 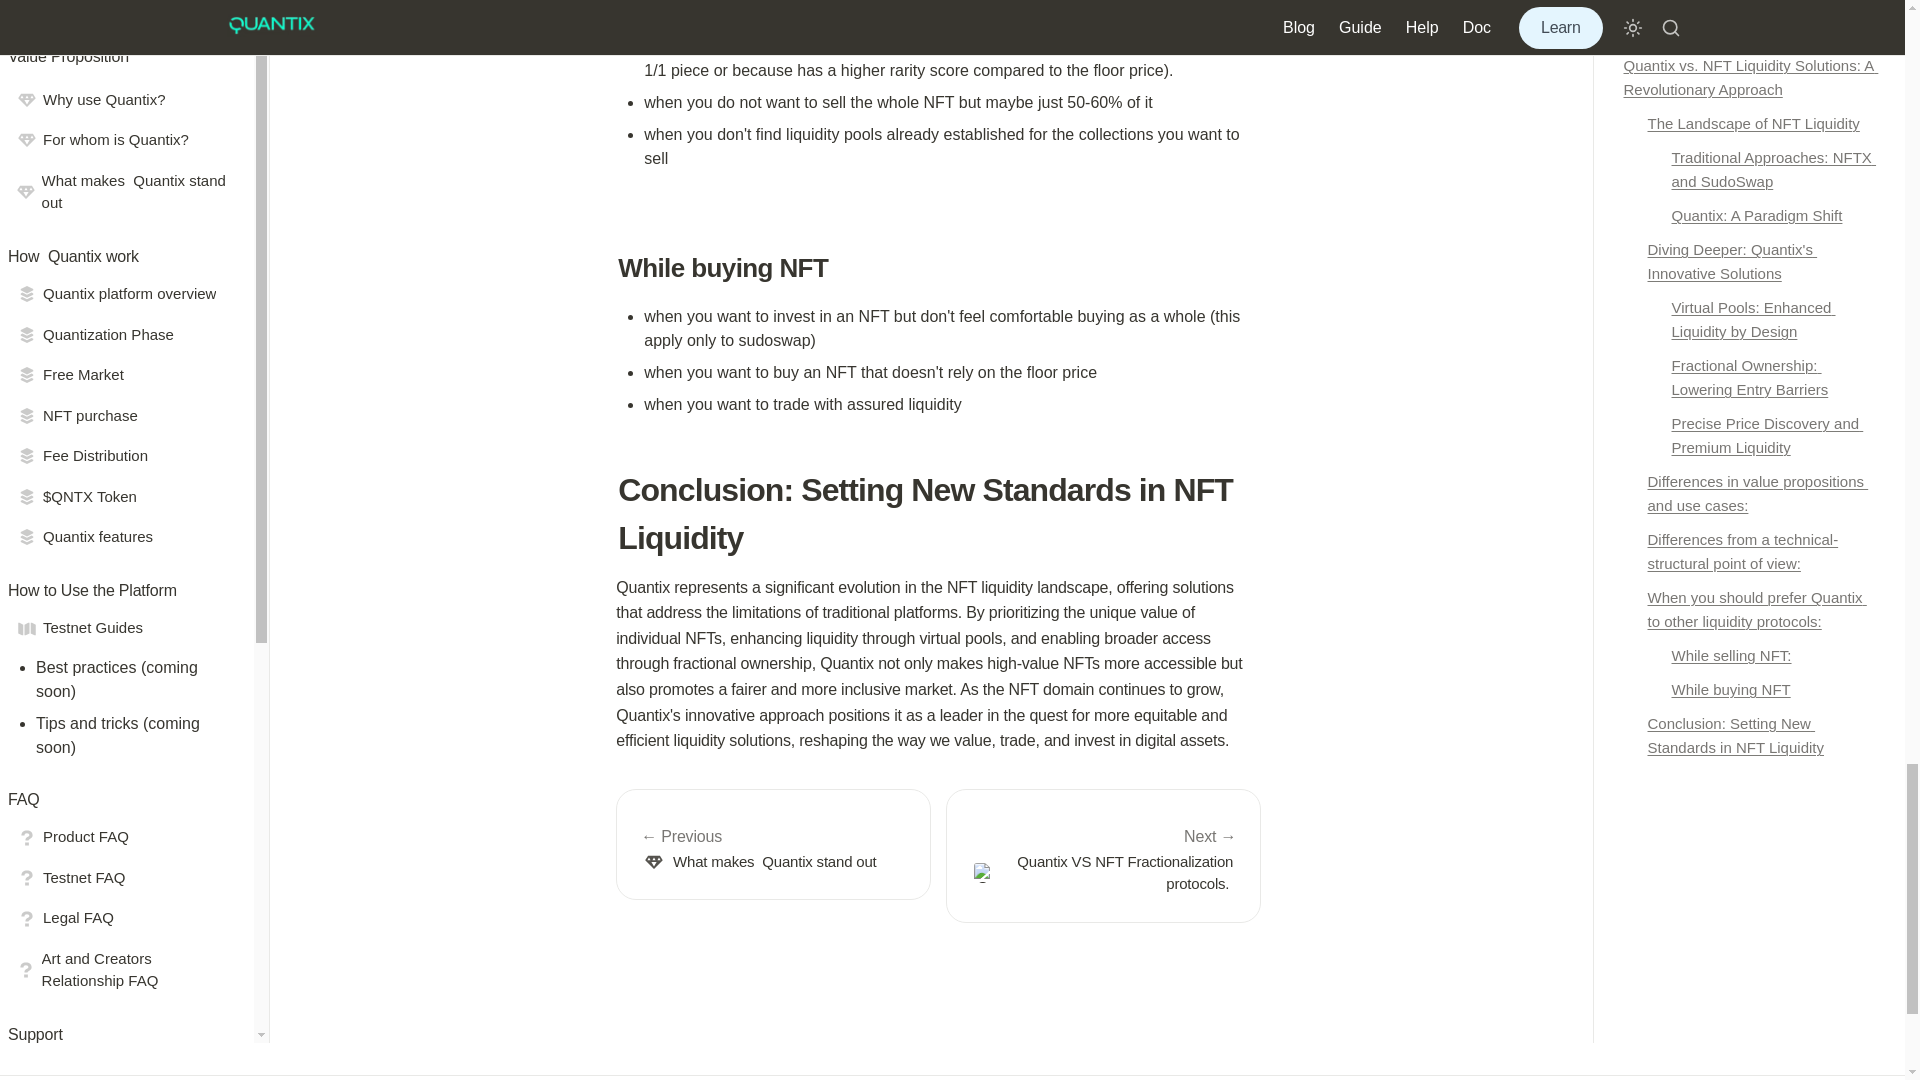 I want to click on What makes  Quantix stand out, so click(x=774, y=844).